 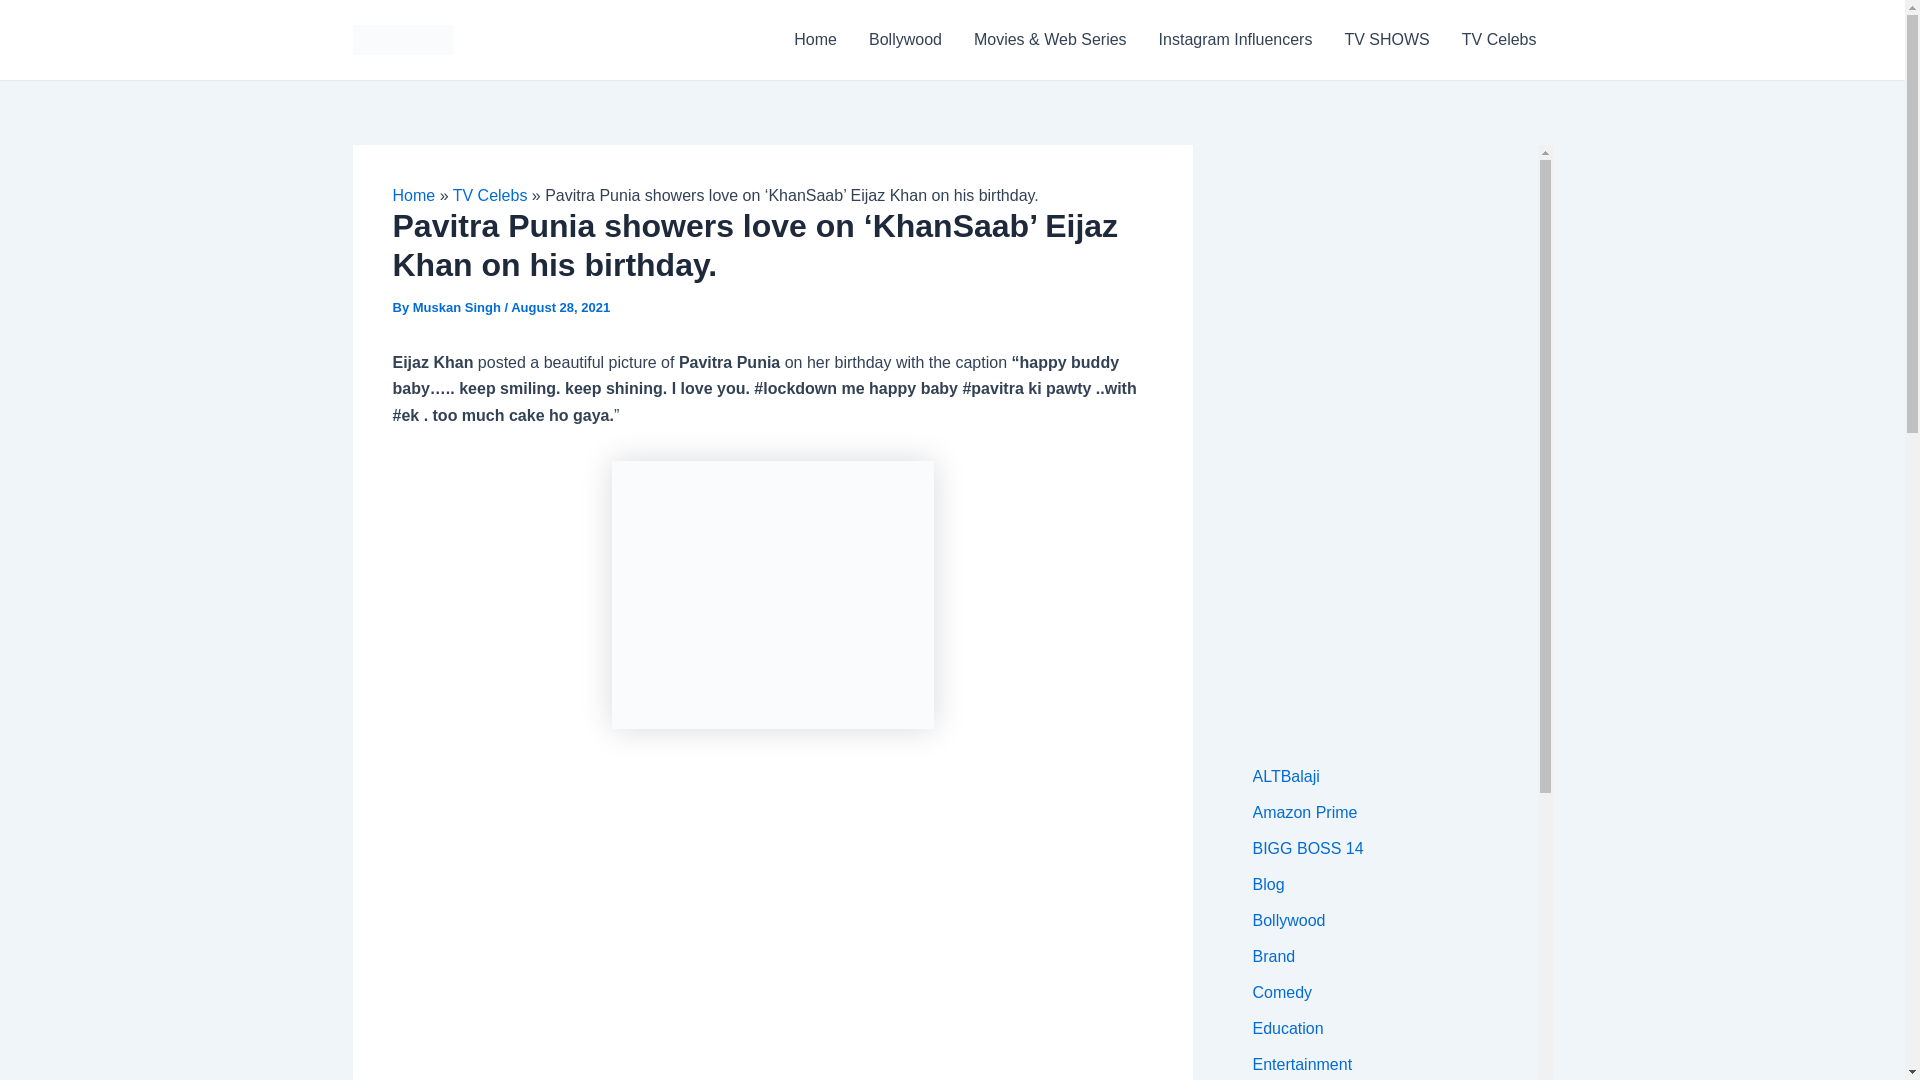 What do you see at coordinates (905, 40) in the screenshot?
I see `Bollywood` at bounding box center [905, 40].